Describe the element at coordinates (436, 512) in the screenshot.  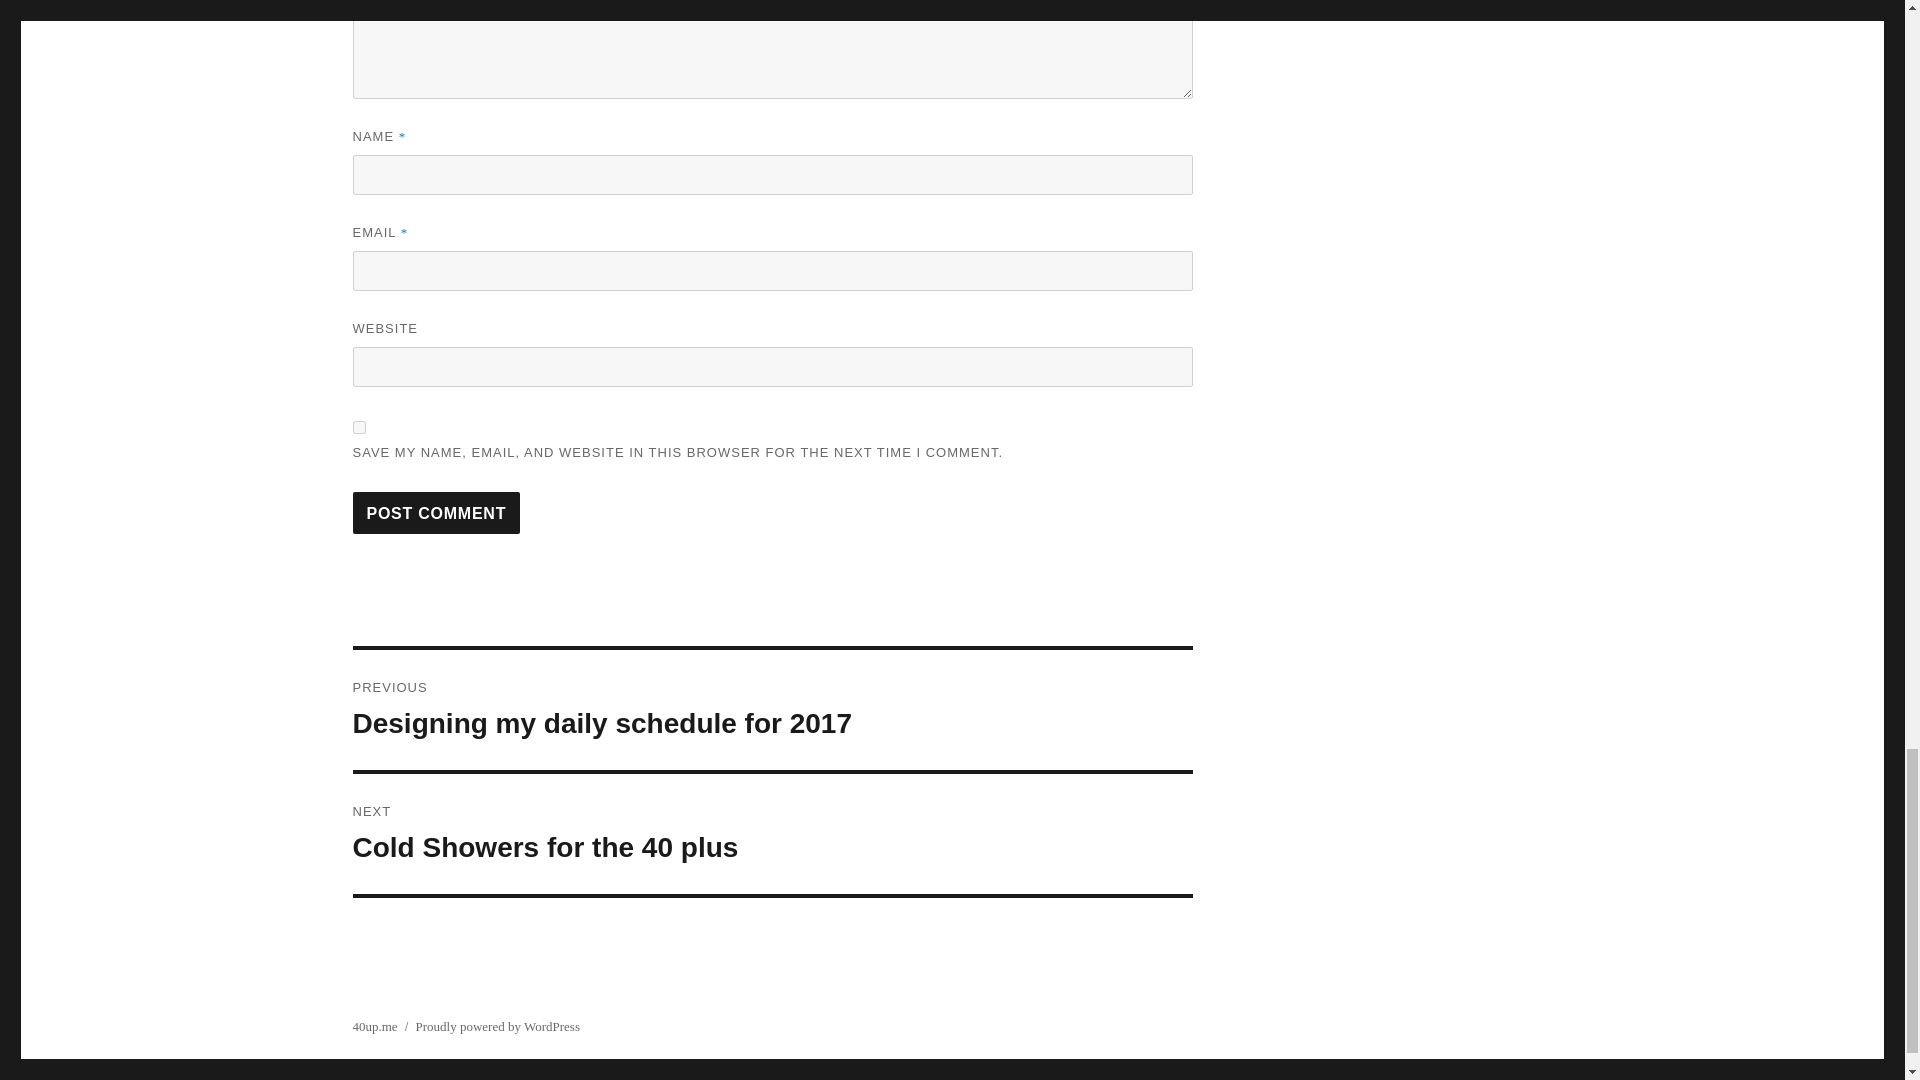
I see `Post Comment` at that location.